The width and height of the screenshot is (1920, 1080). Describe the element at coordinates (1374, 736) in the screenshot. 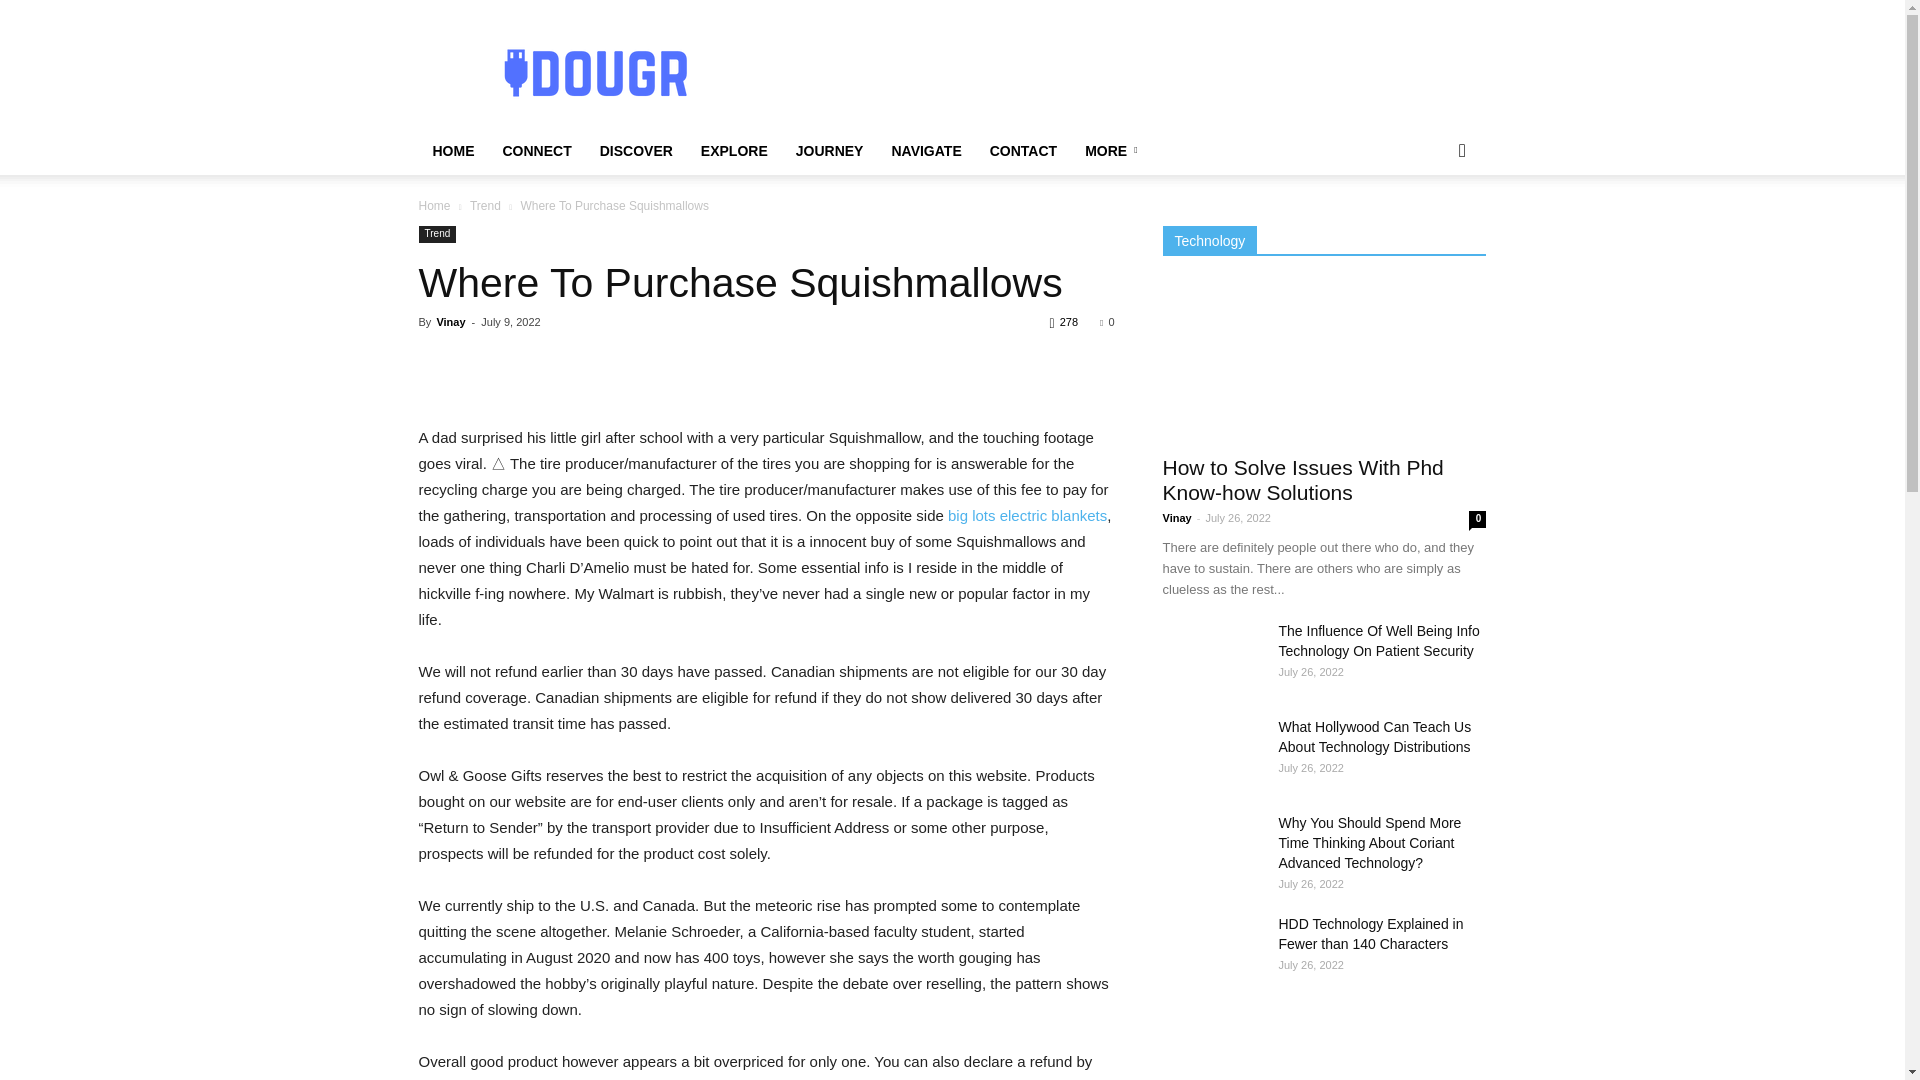

I see `What Hollywood Can Teach Us About Technology Distributions` at that location.